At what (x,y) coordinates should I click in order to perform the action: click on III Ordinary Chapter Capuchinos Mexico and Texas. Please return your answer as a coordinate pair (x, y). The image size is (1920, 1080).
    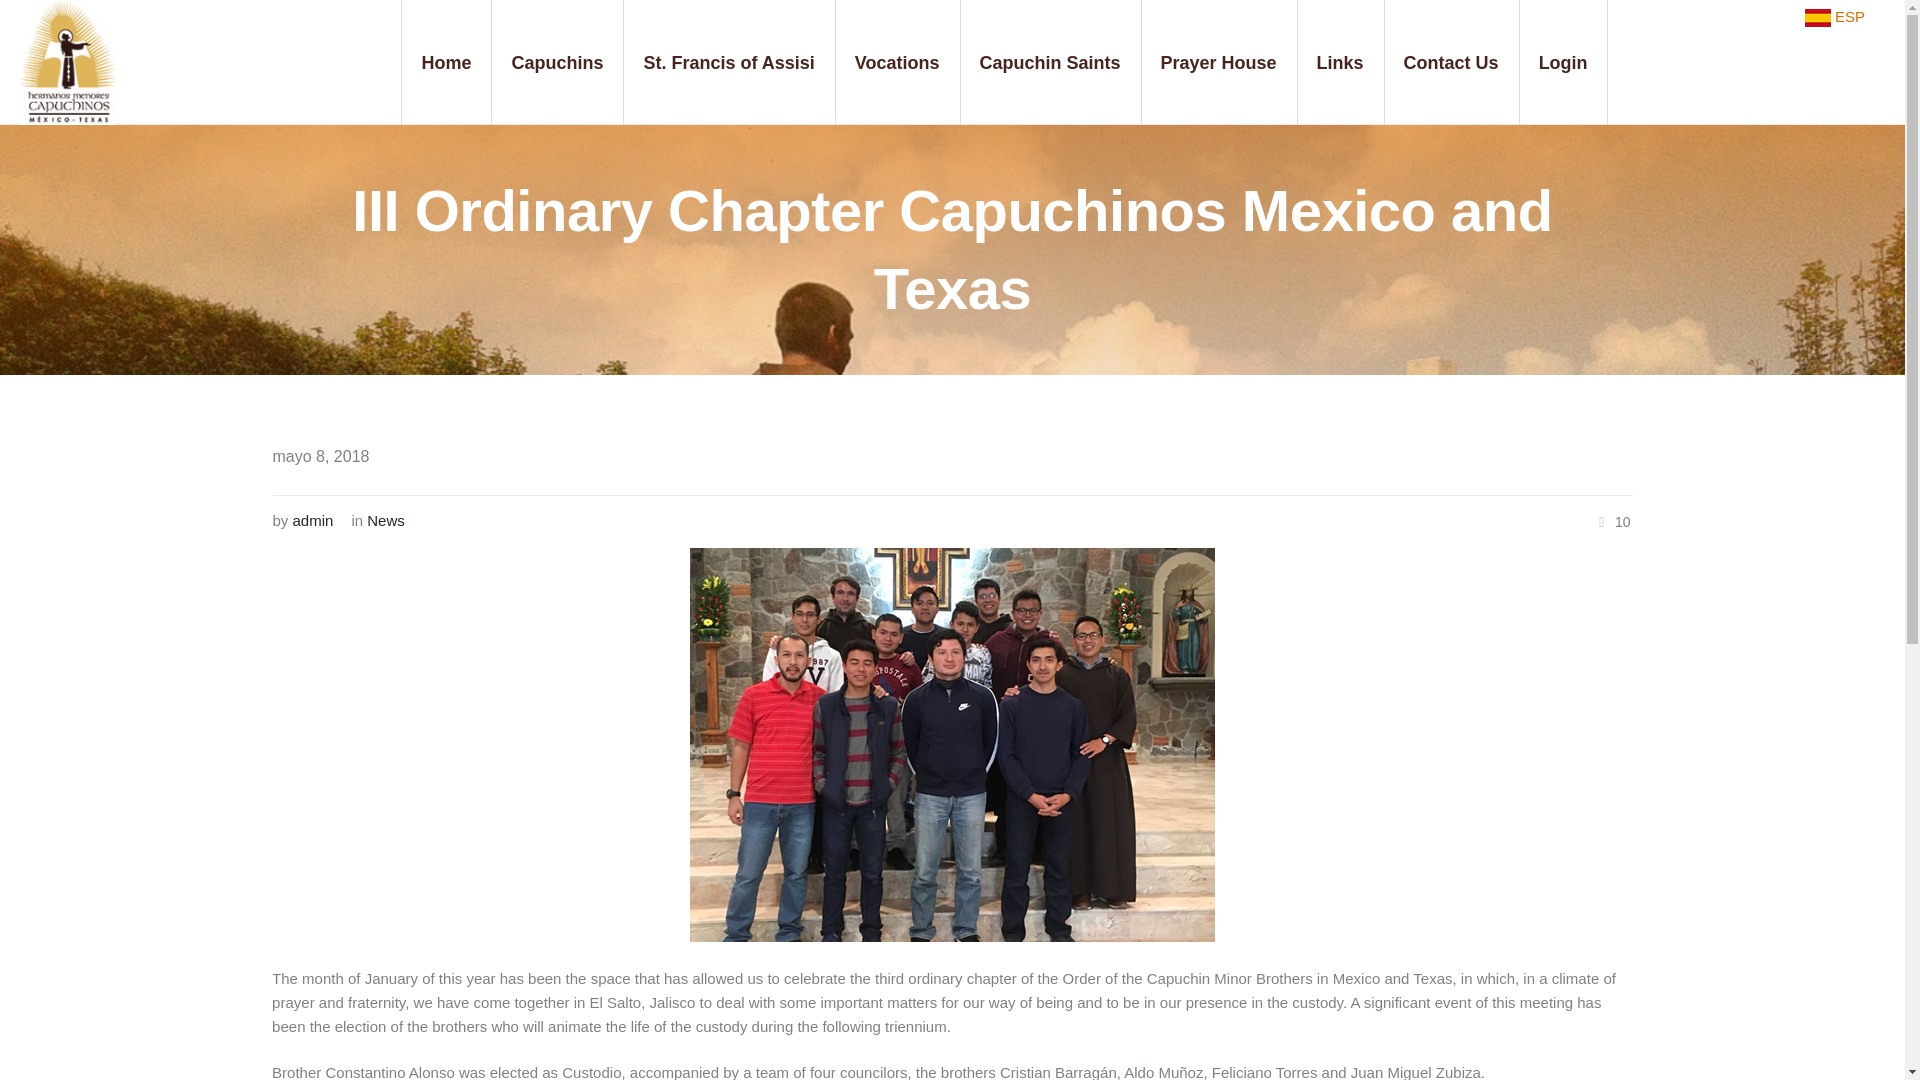
    Looking at the image, I should click on (952, 743).